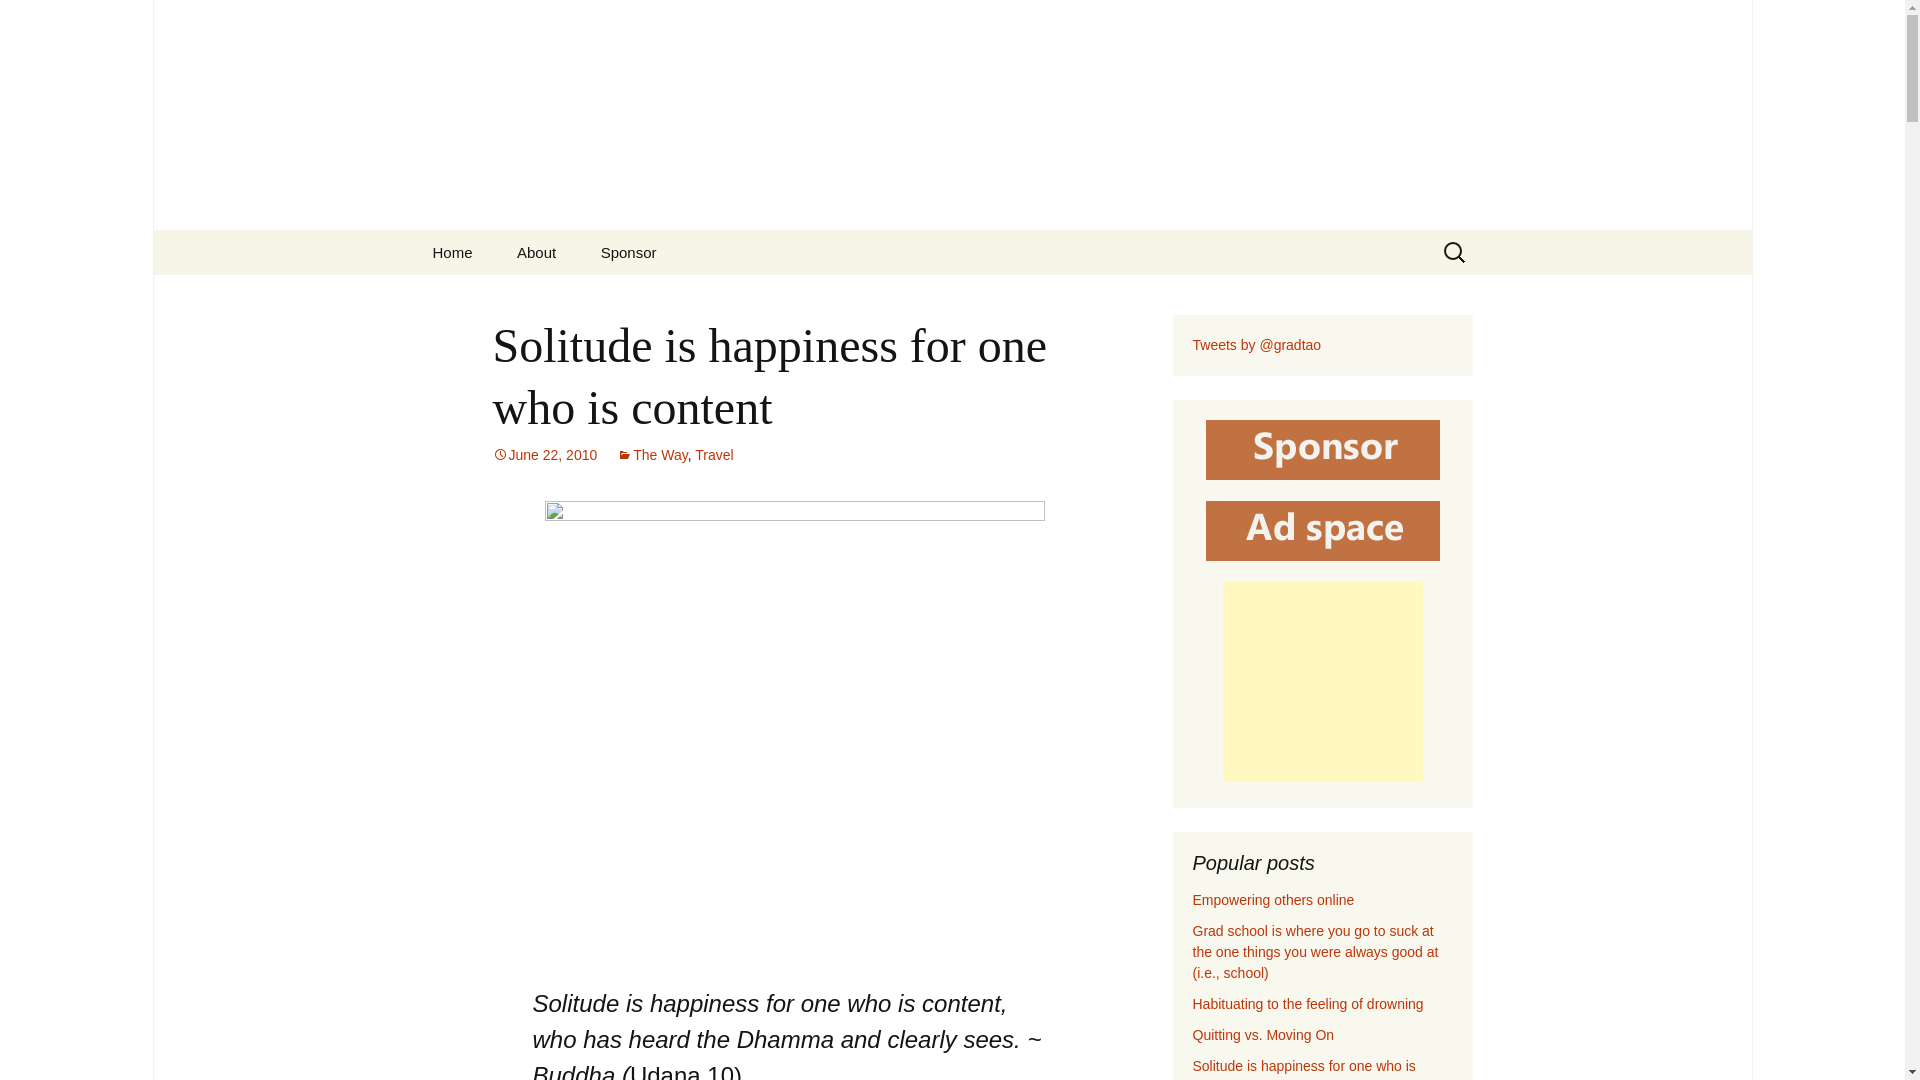 The width and height of the screenshot is (1920, 1080). Describe the element at coordinates (1455, 252) in the screenshot. I see `Search for:` at that location.